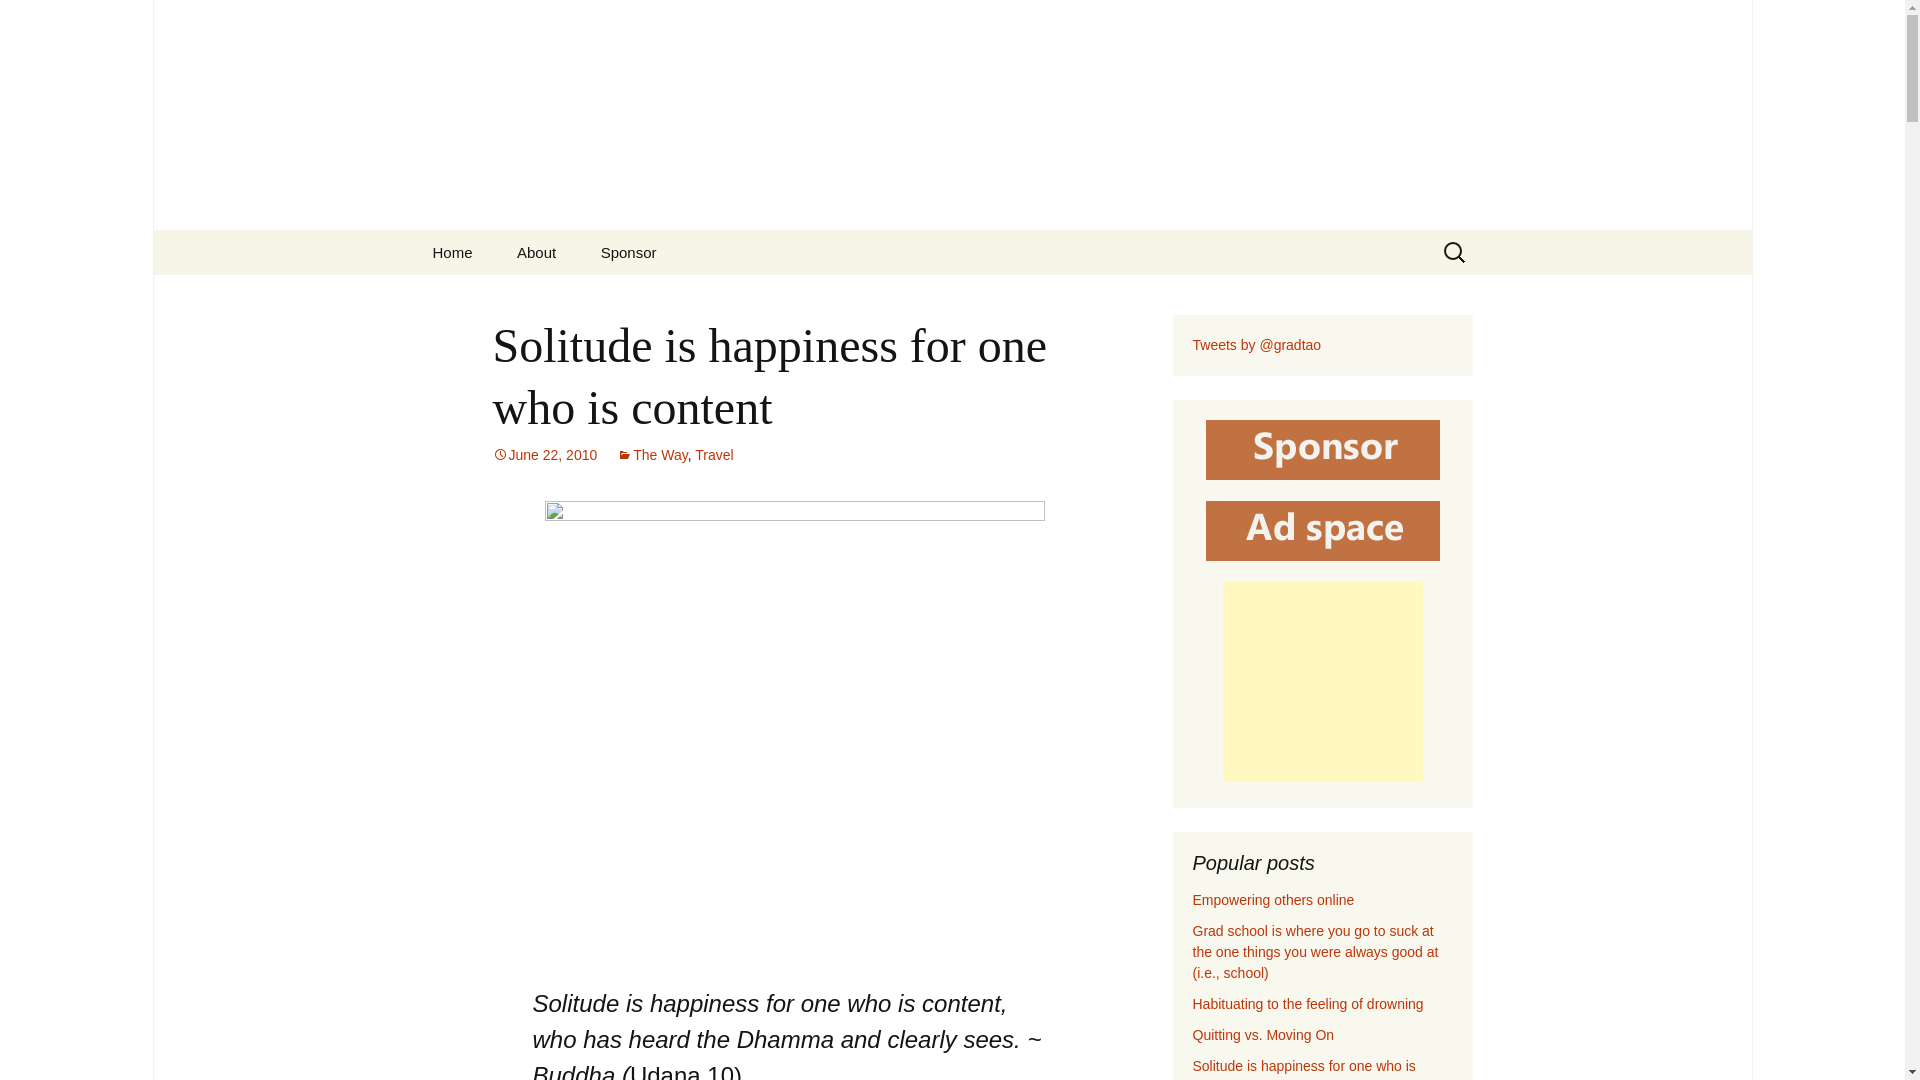 The width and height of the screenshot is (1920, 1080). Describe the element at coordinates (1455, 252) in the screenshot. I see `Search for:` at that location.